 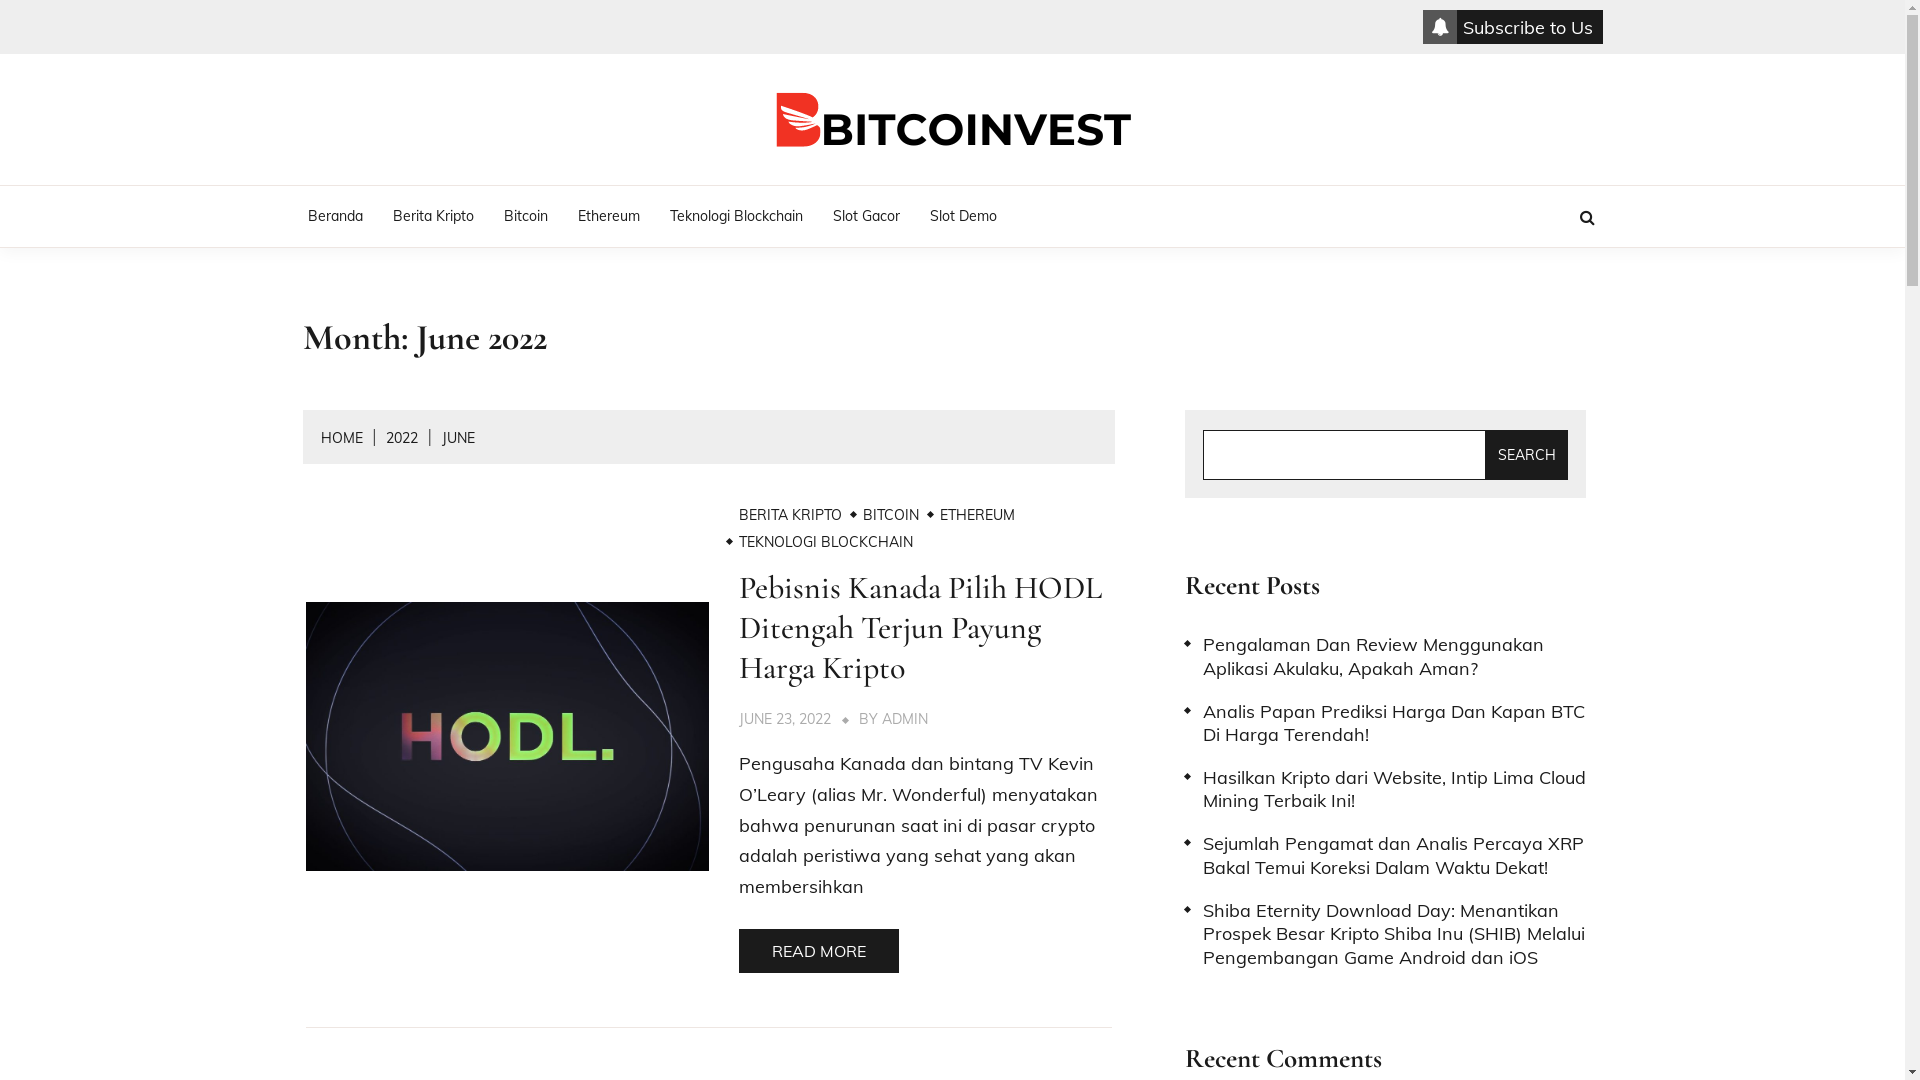 What do you see at coordinates (341, 438) in the screenshot?
I see `HOME` at bounding box center [341, 438].